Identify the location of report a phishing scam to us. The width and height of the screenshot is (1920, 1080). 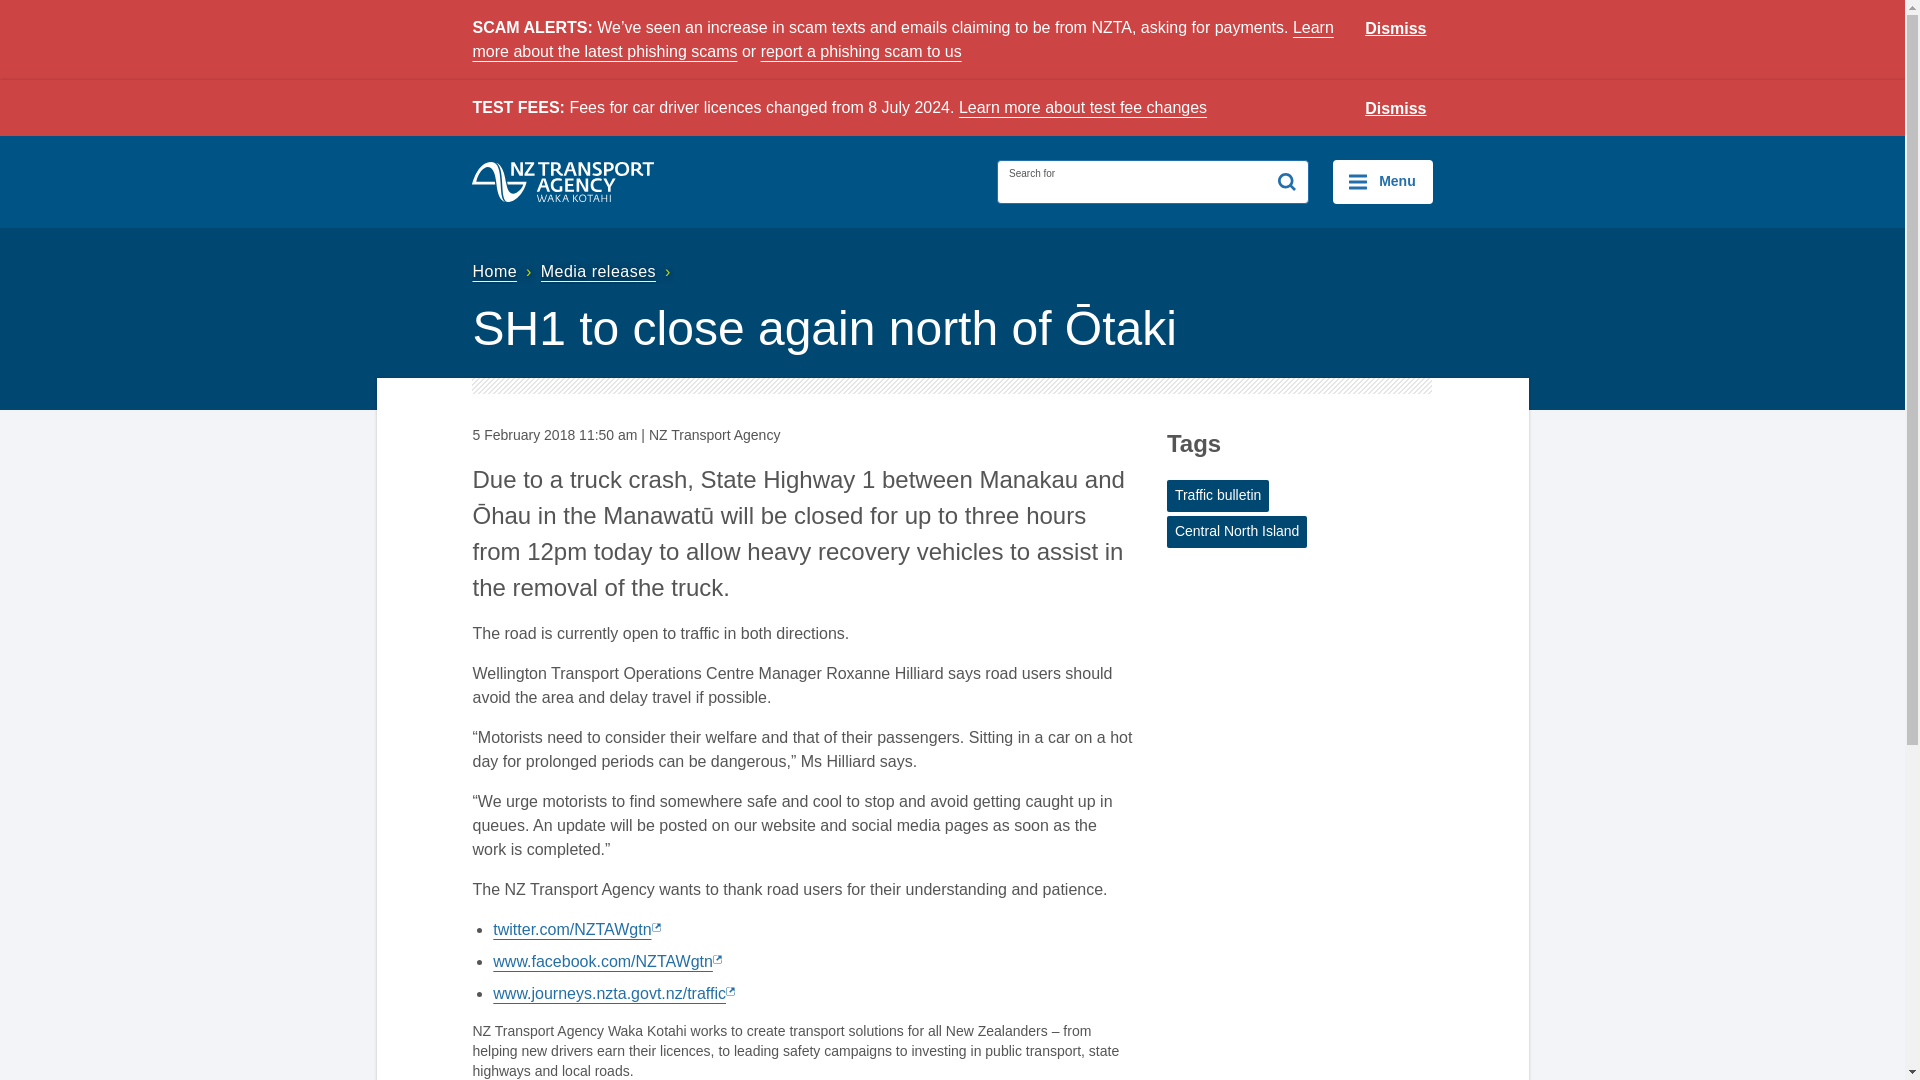
(860, 52).